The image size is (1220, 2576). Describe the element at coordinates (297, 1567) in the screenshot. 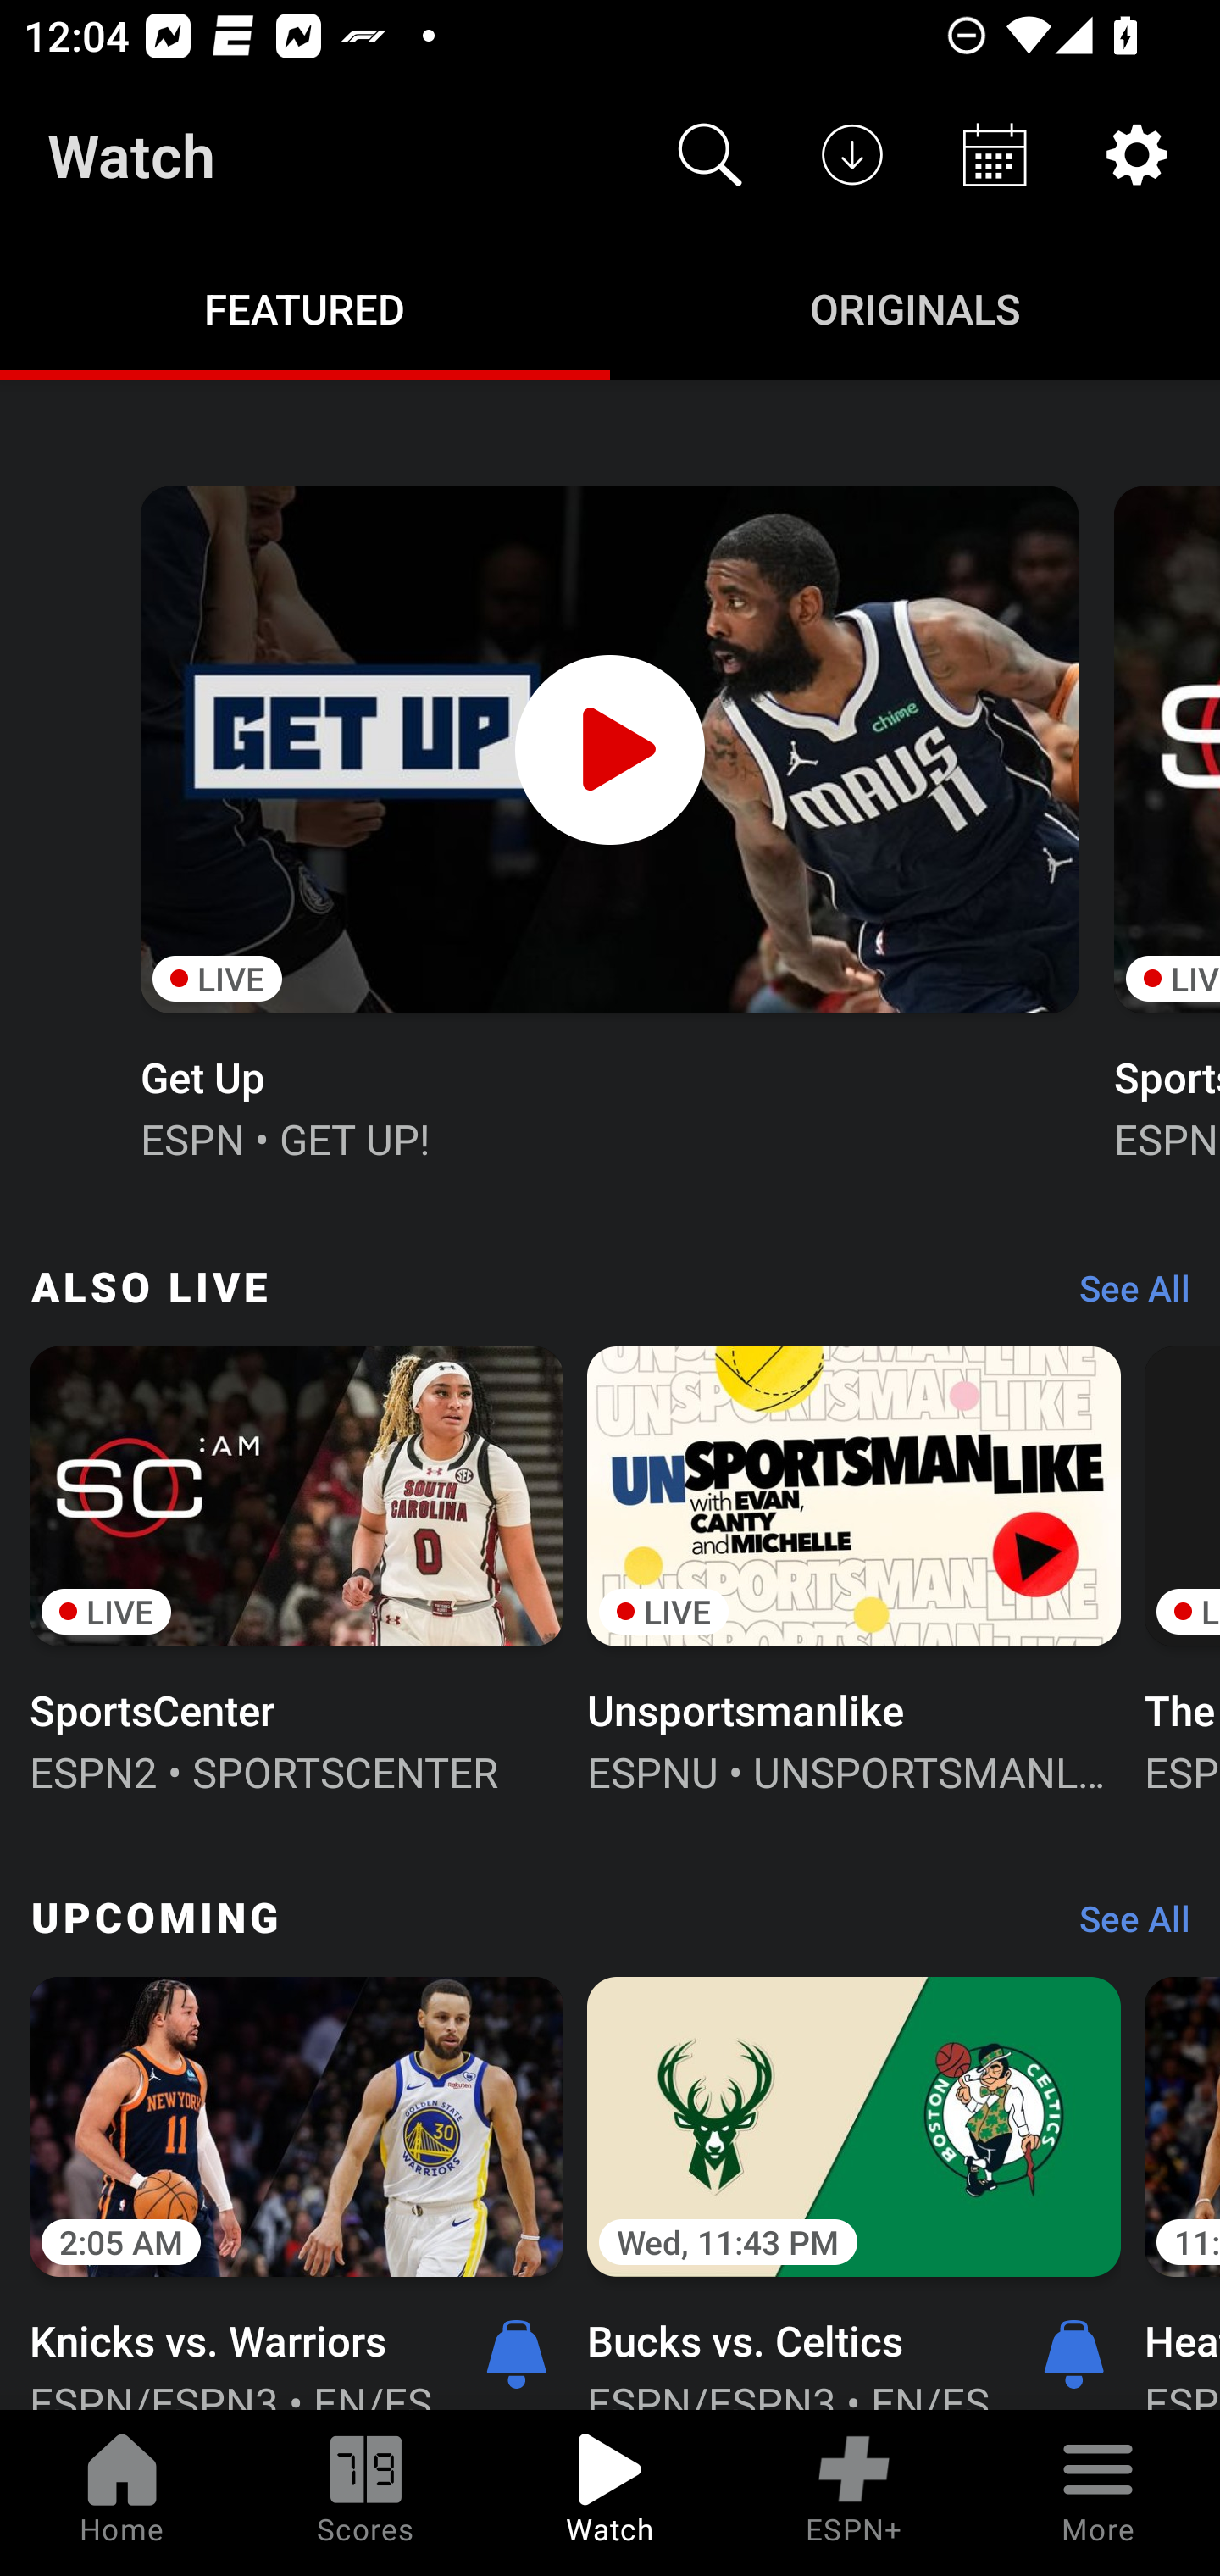

I see `LIVE SportsCenter ESPN2 • SPORTSCENTER` at that location.